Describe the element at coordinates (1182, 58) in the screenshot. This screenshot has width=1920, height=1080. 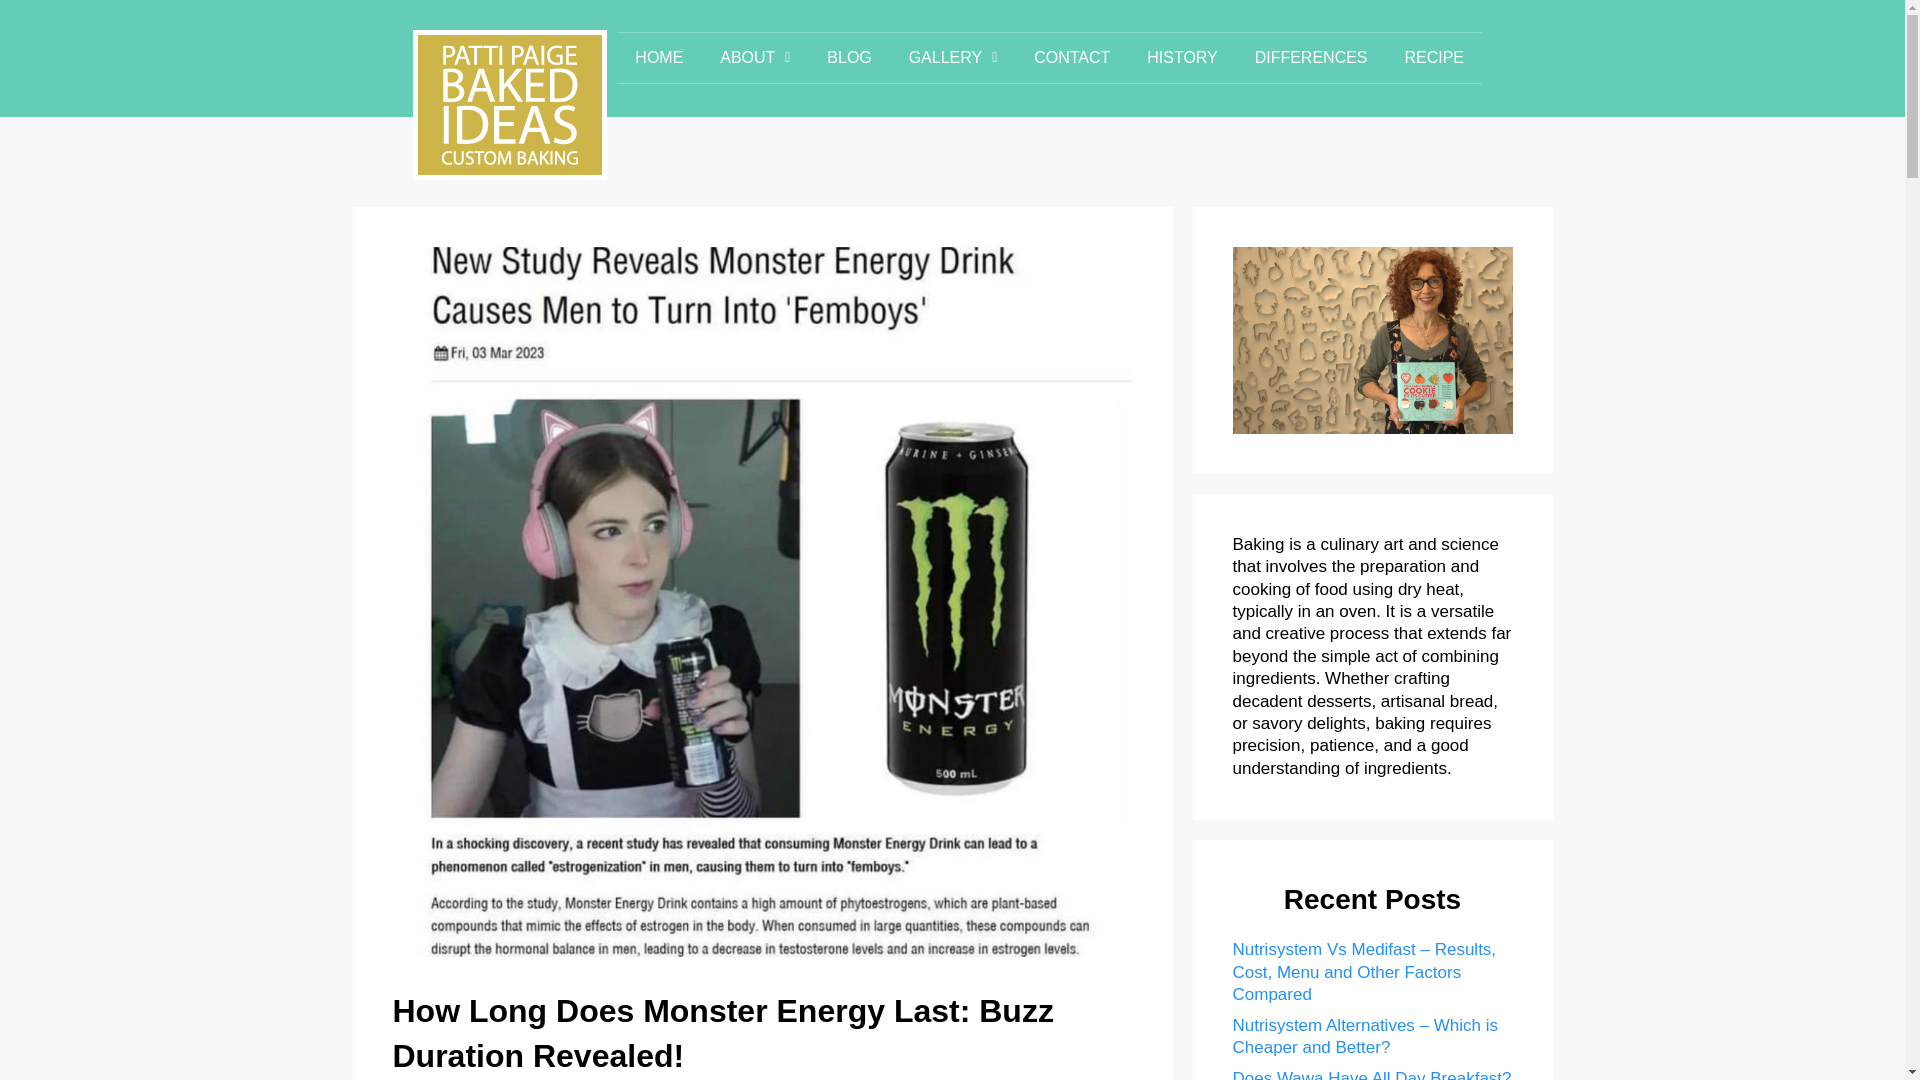
I see `HISTORY` at that location.